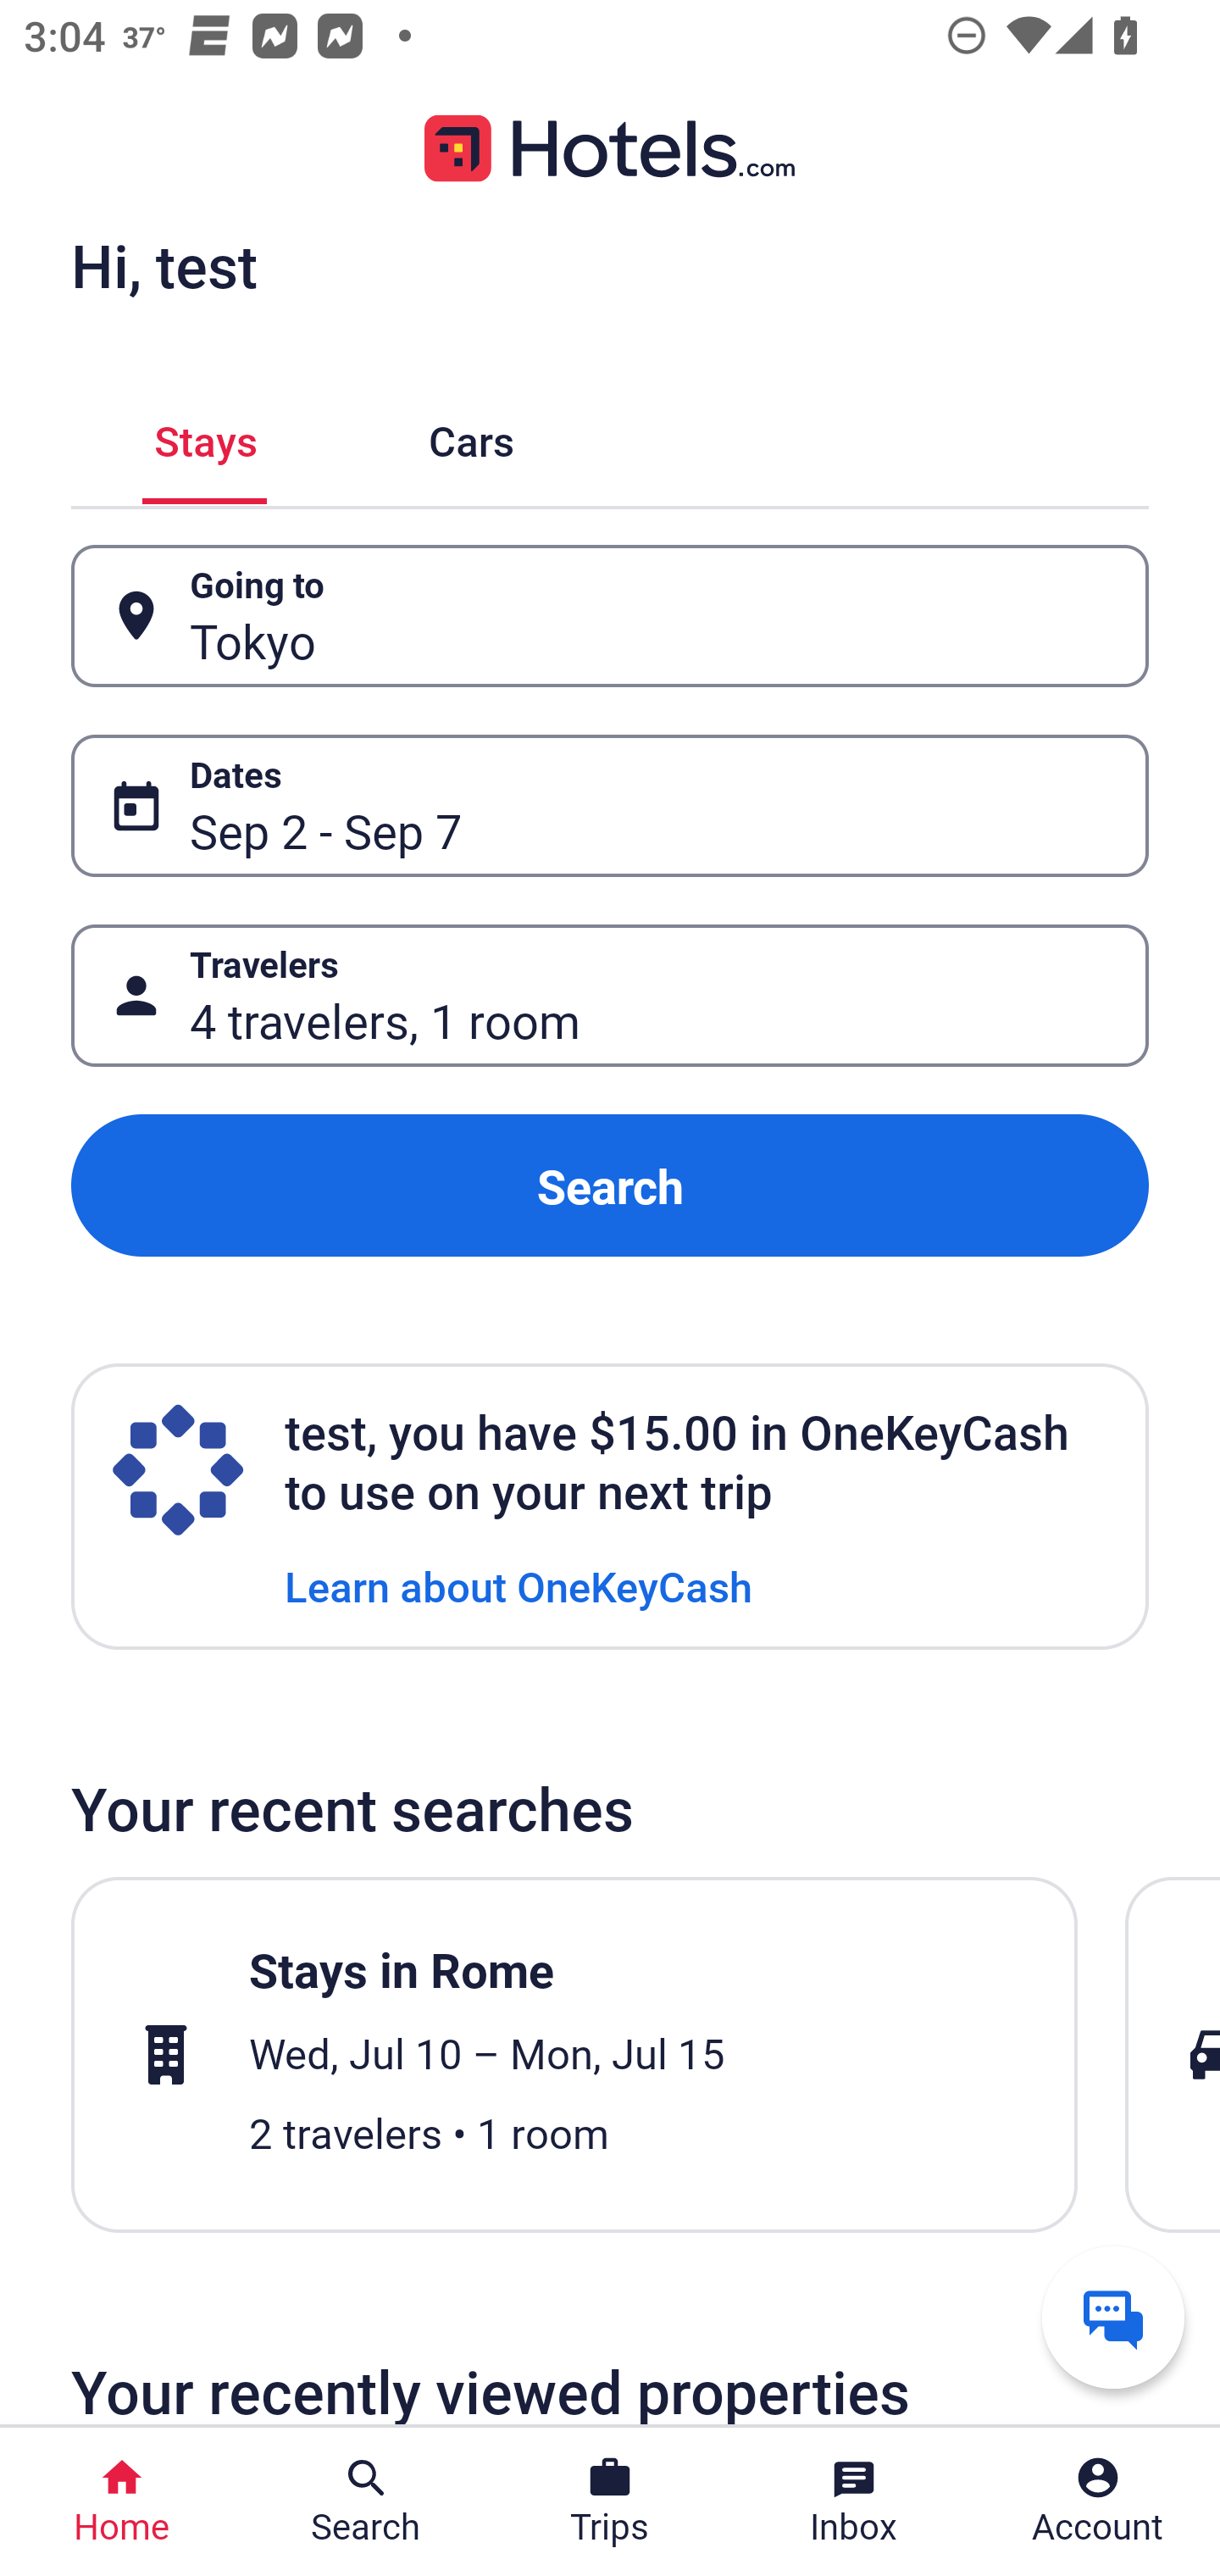  Describe the element at coordinates (610, 2501) in the screenshot. I see `Trips Trips Button` at that location.